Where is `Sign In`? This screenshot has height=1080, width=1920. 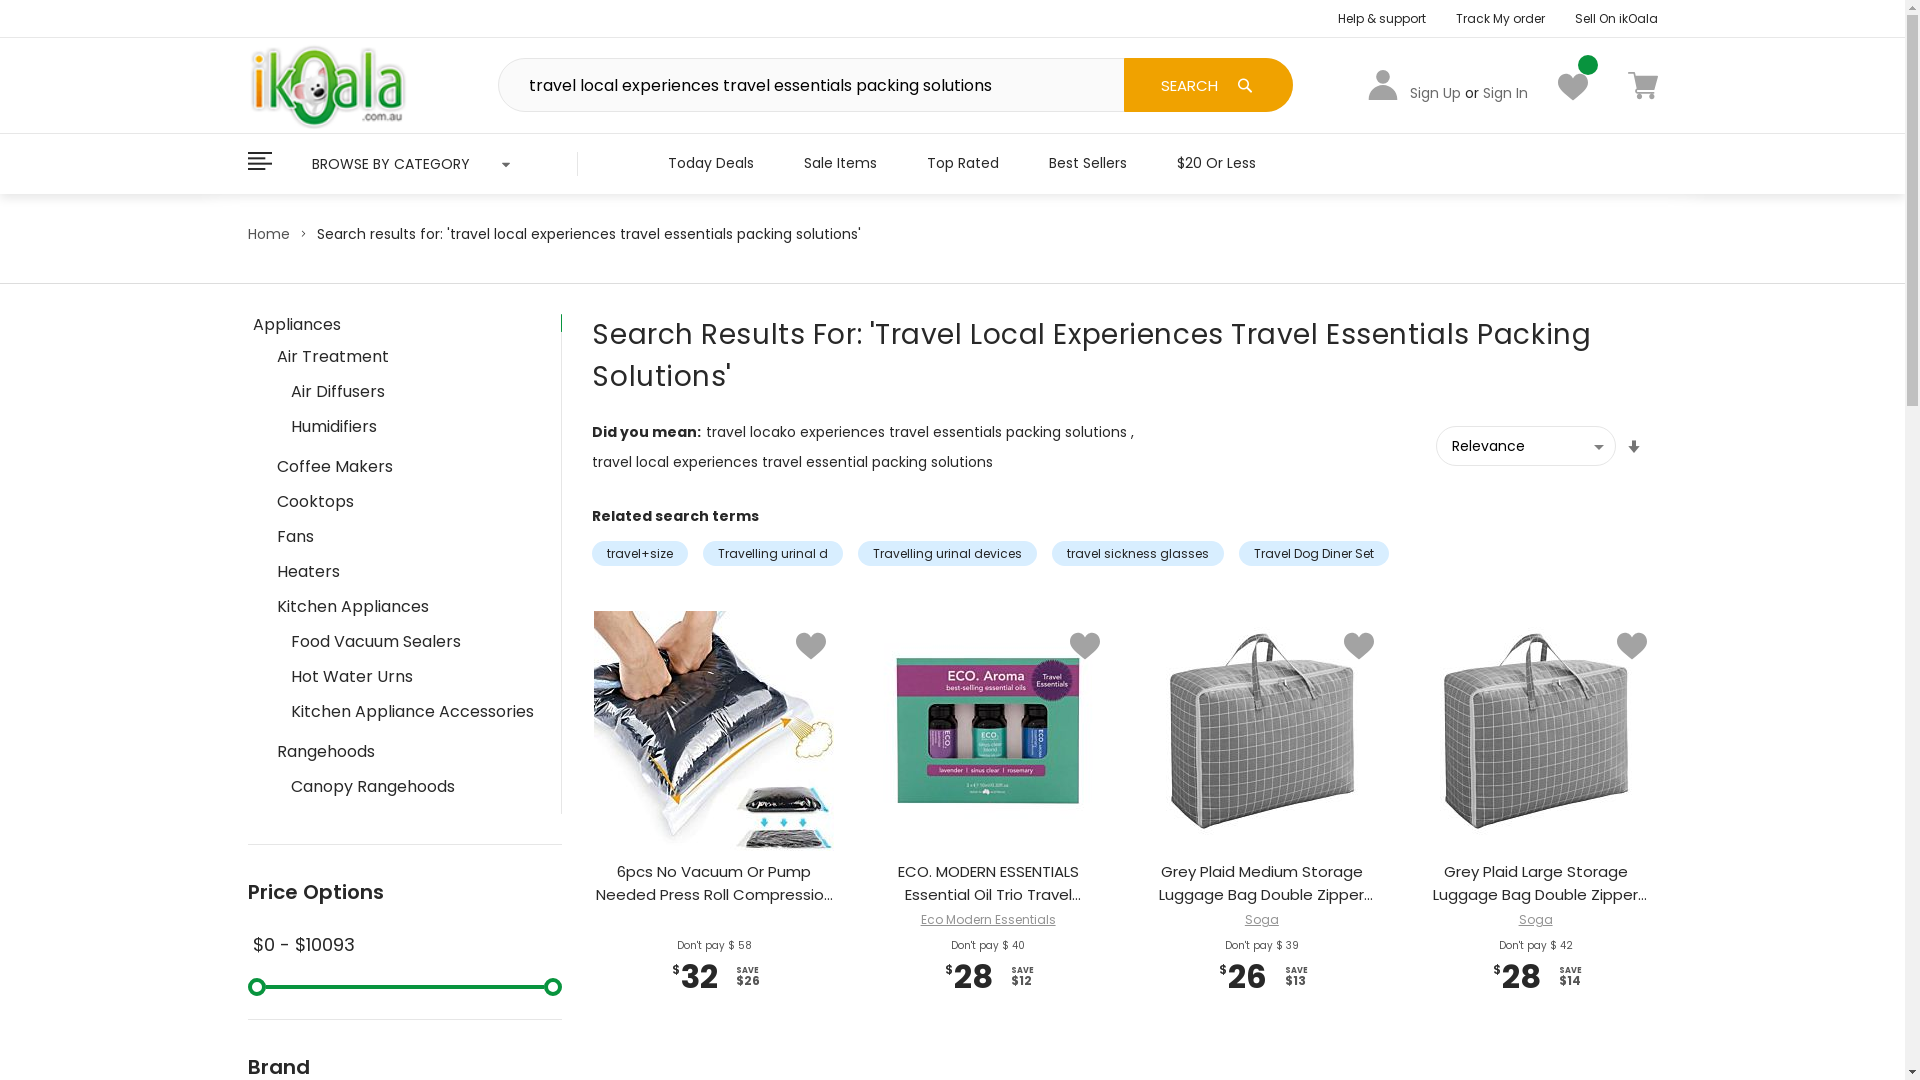
Sign In is located at coordinates (1504, 93).